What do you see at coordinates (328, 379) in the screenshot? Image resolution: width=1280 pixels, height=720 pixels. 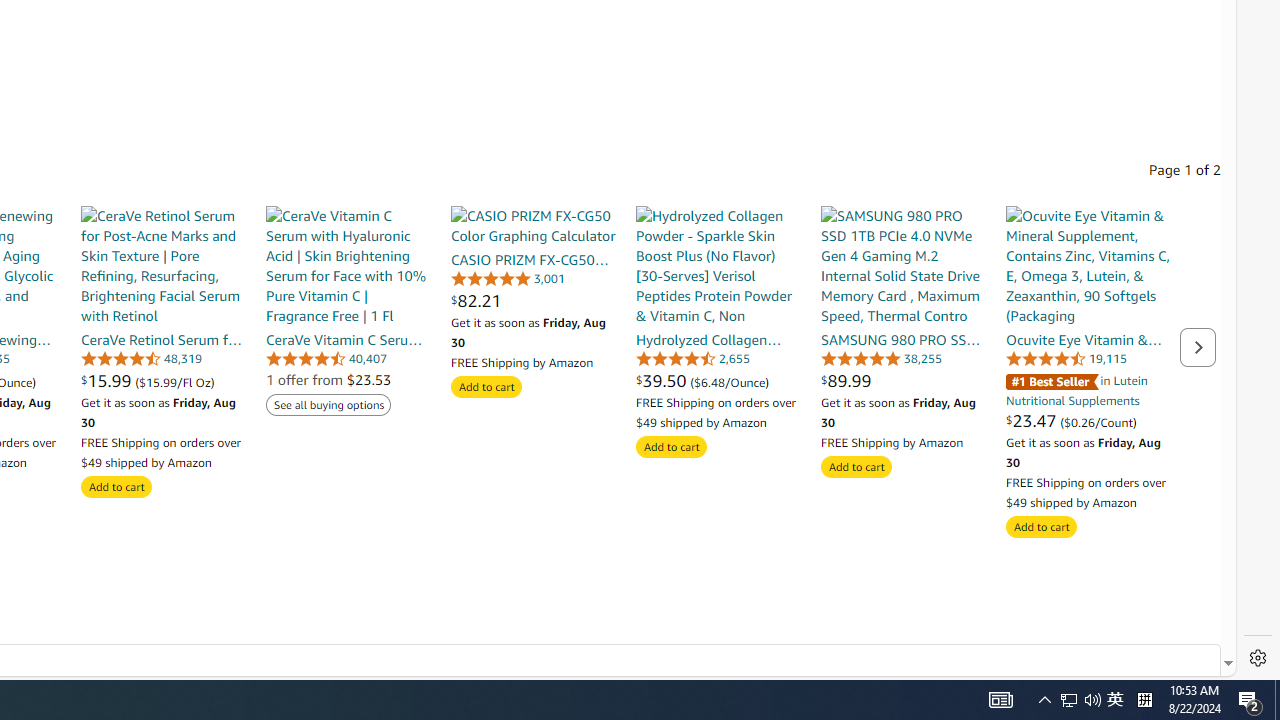 I see `1 offer from $23.53` at bounding box center [328, 379].